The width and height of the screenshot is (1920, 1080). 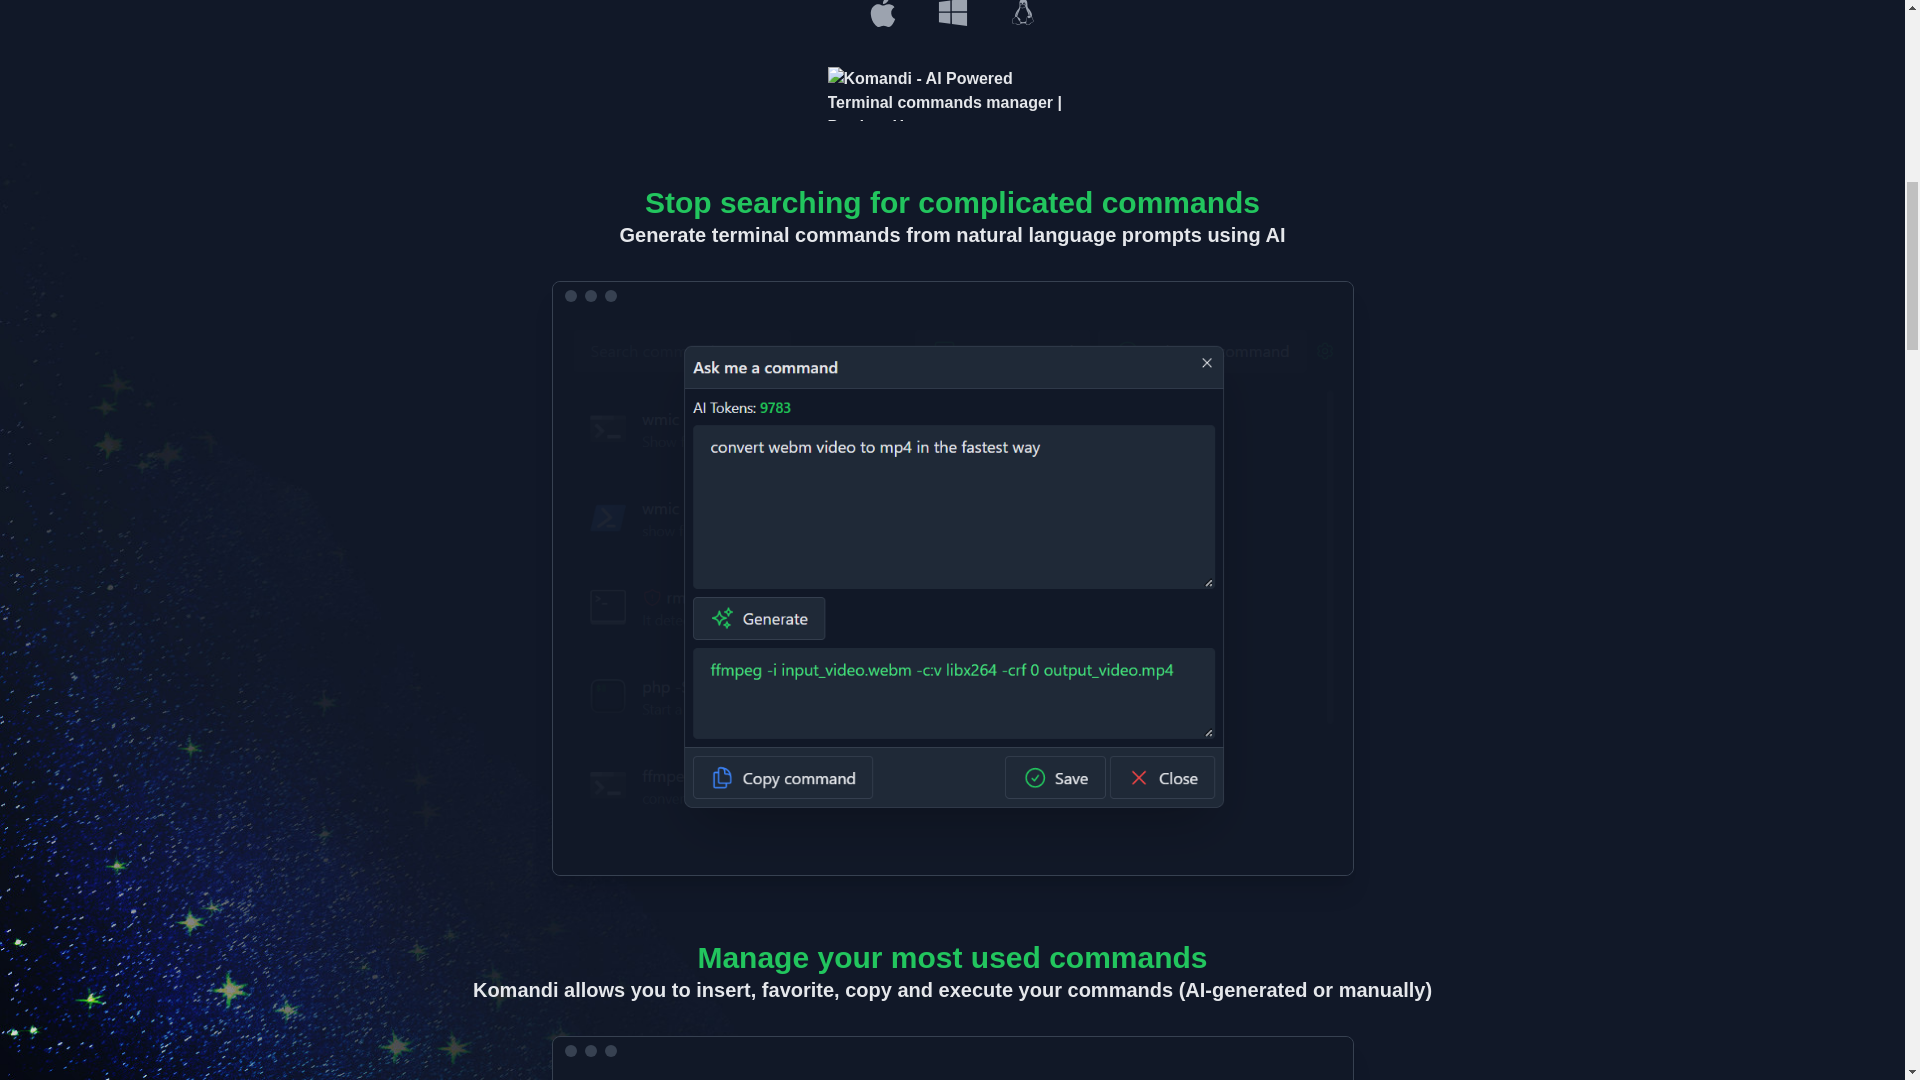 I want to click on Windows, so click(x=952, y=14).